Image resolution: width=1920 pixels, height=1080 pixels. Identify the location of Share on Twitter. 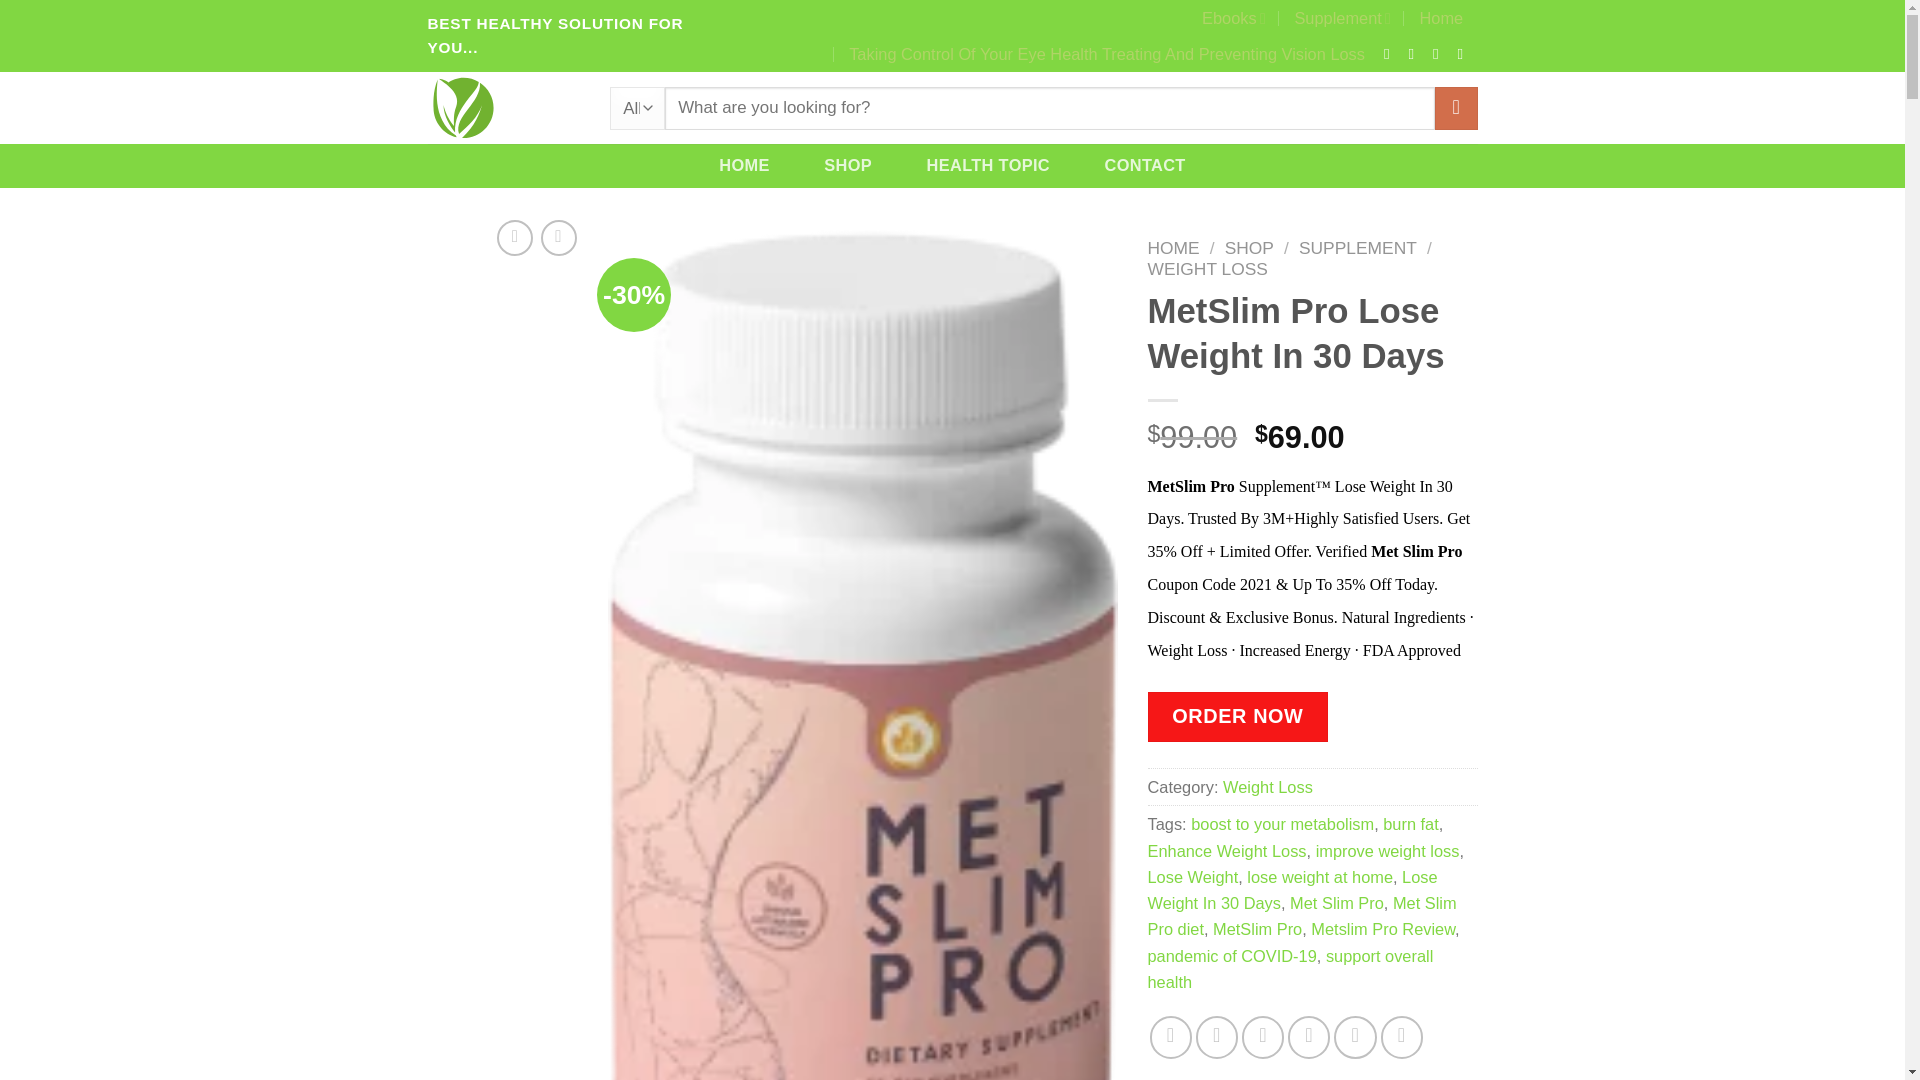
(1217, 1037).